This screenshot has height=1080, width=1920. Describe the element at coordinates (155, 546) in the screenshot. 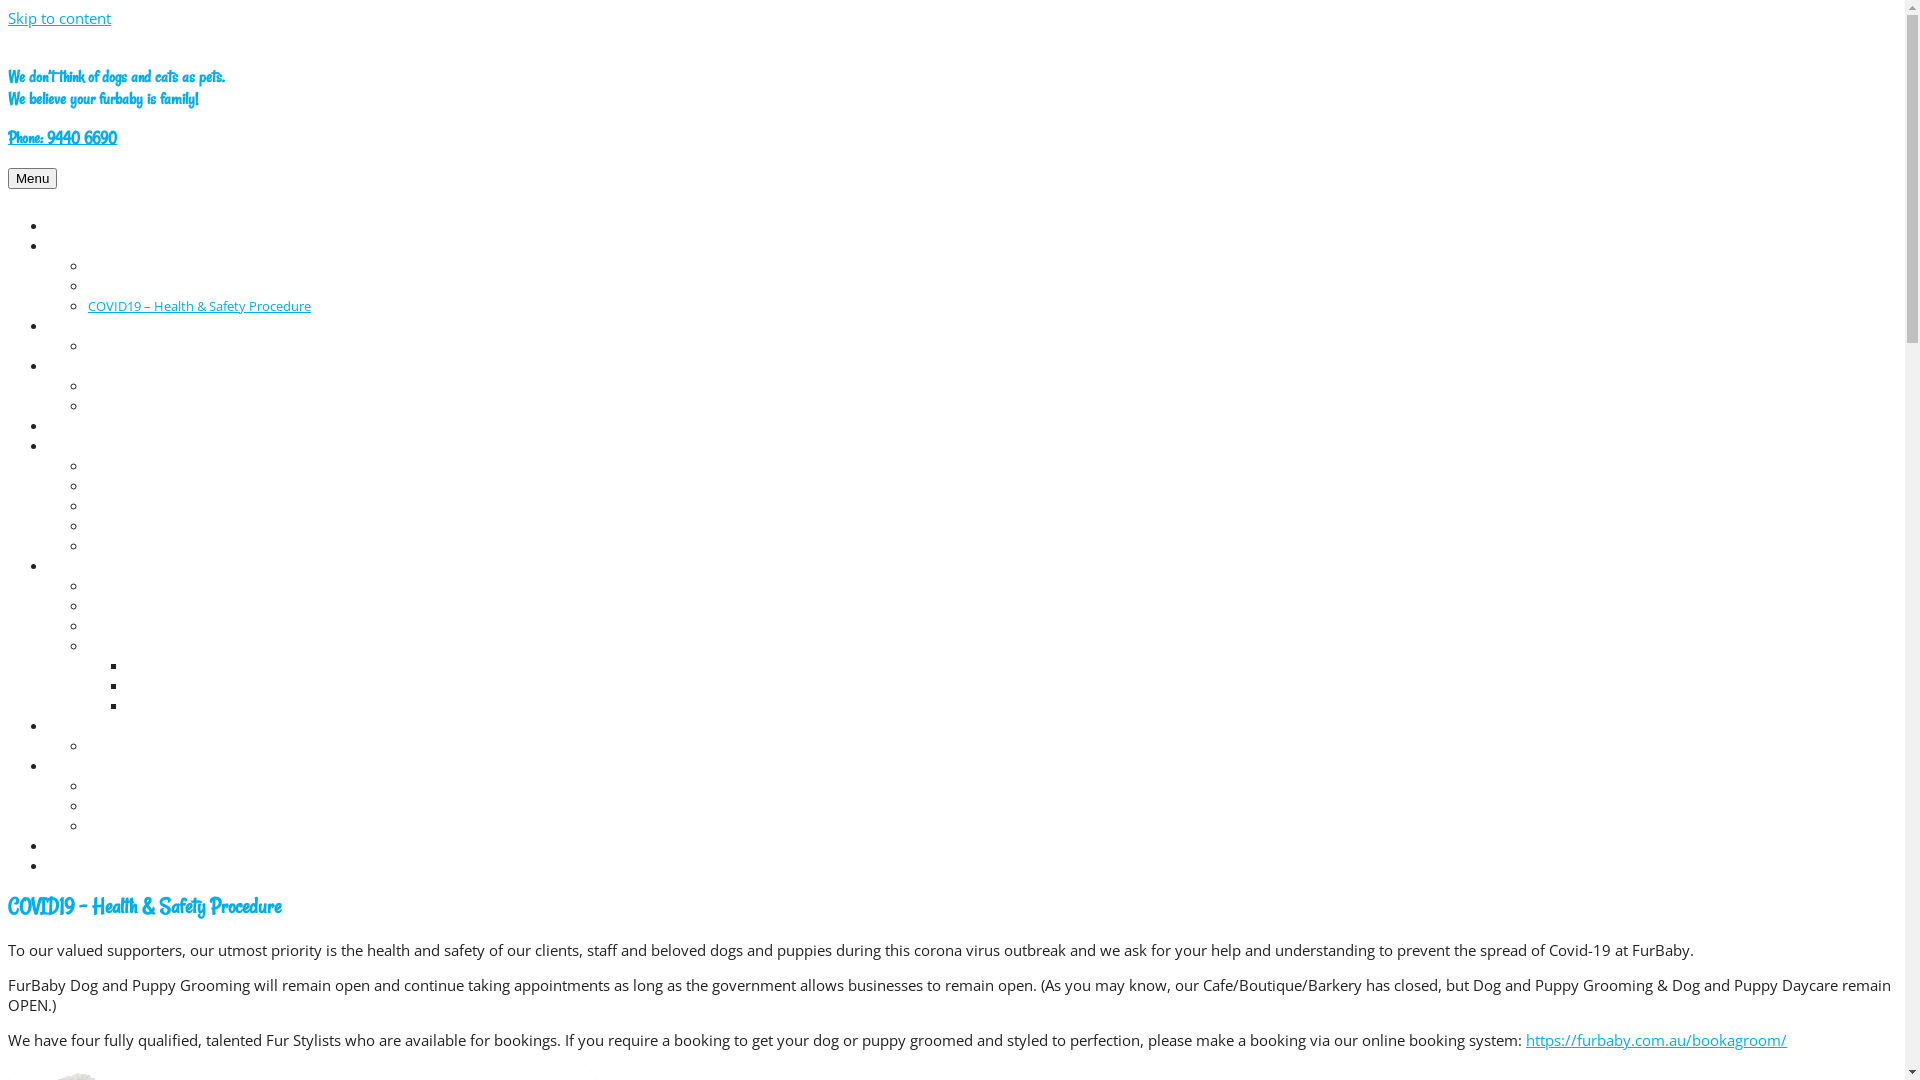

I see `Remembering Animals` at that location.